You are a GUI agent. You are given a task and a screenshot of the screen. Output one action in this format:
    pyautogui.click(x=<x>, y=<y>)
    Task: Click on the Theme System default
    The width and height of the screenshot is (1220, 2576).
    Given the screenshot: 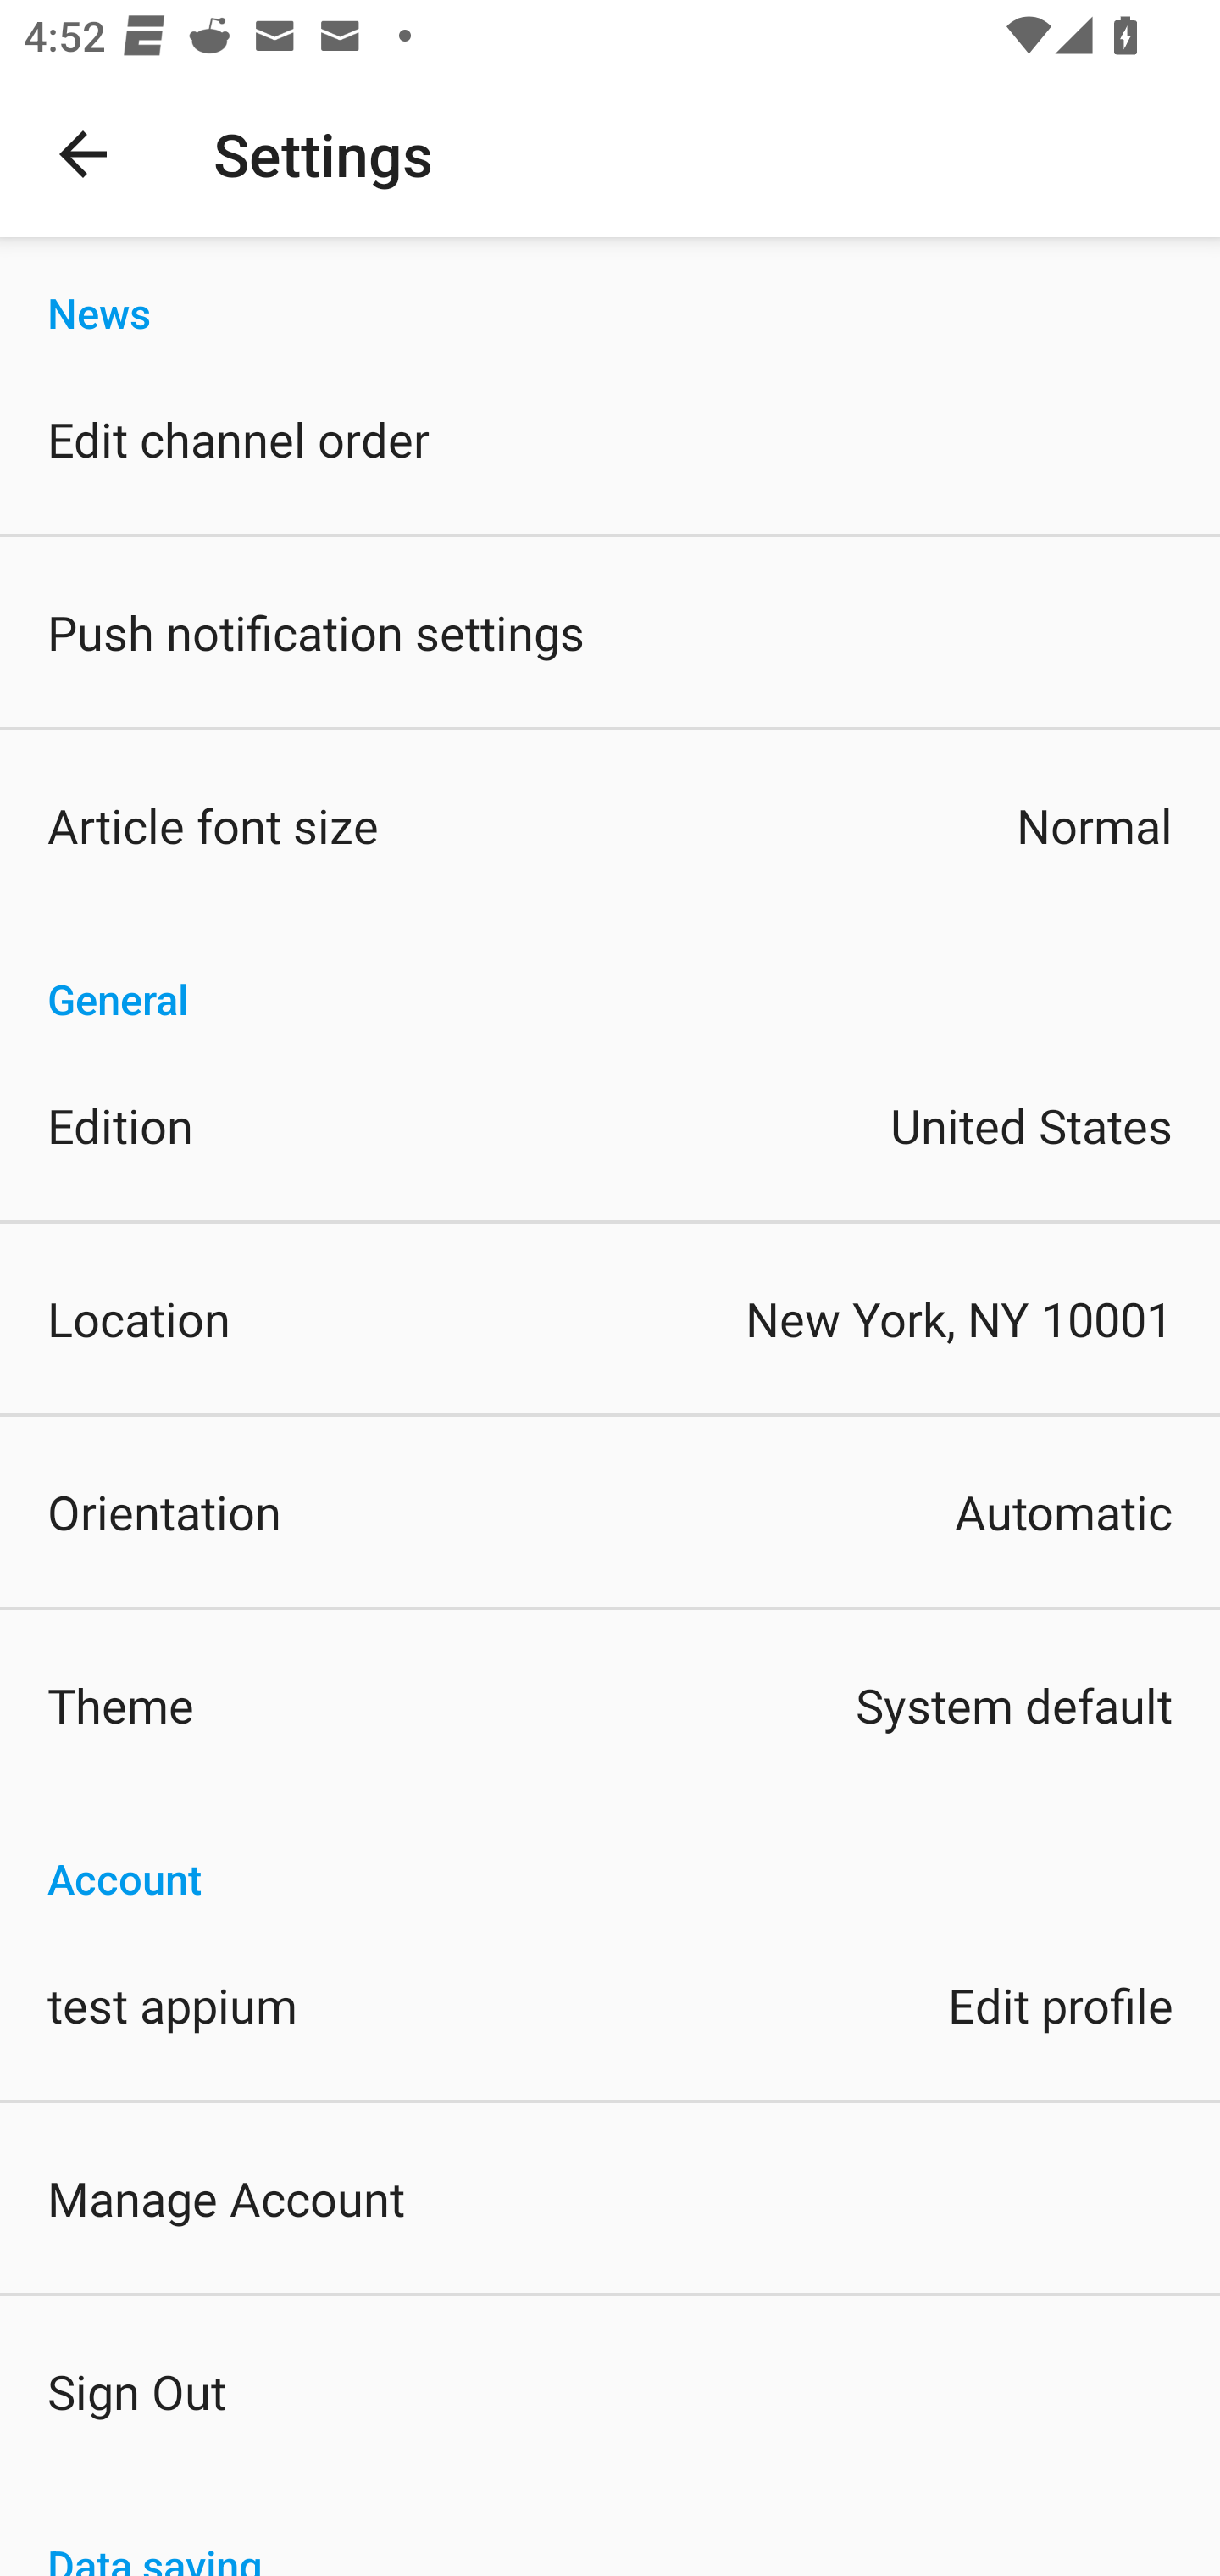 What is the action you would take?
    pyautogui.click(x=610, y=1705)
    